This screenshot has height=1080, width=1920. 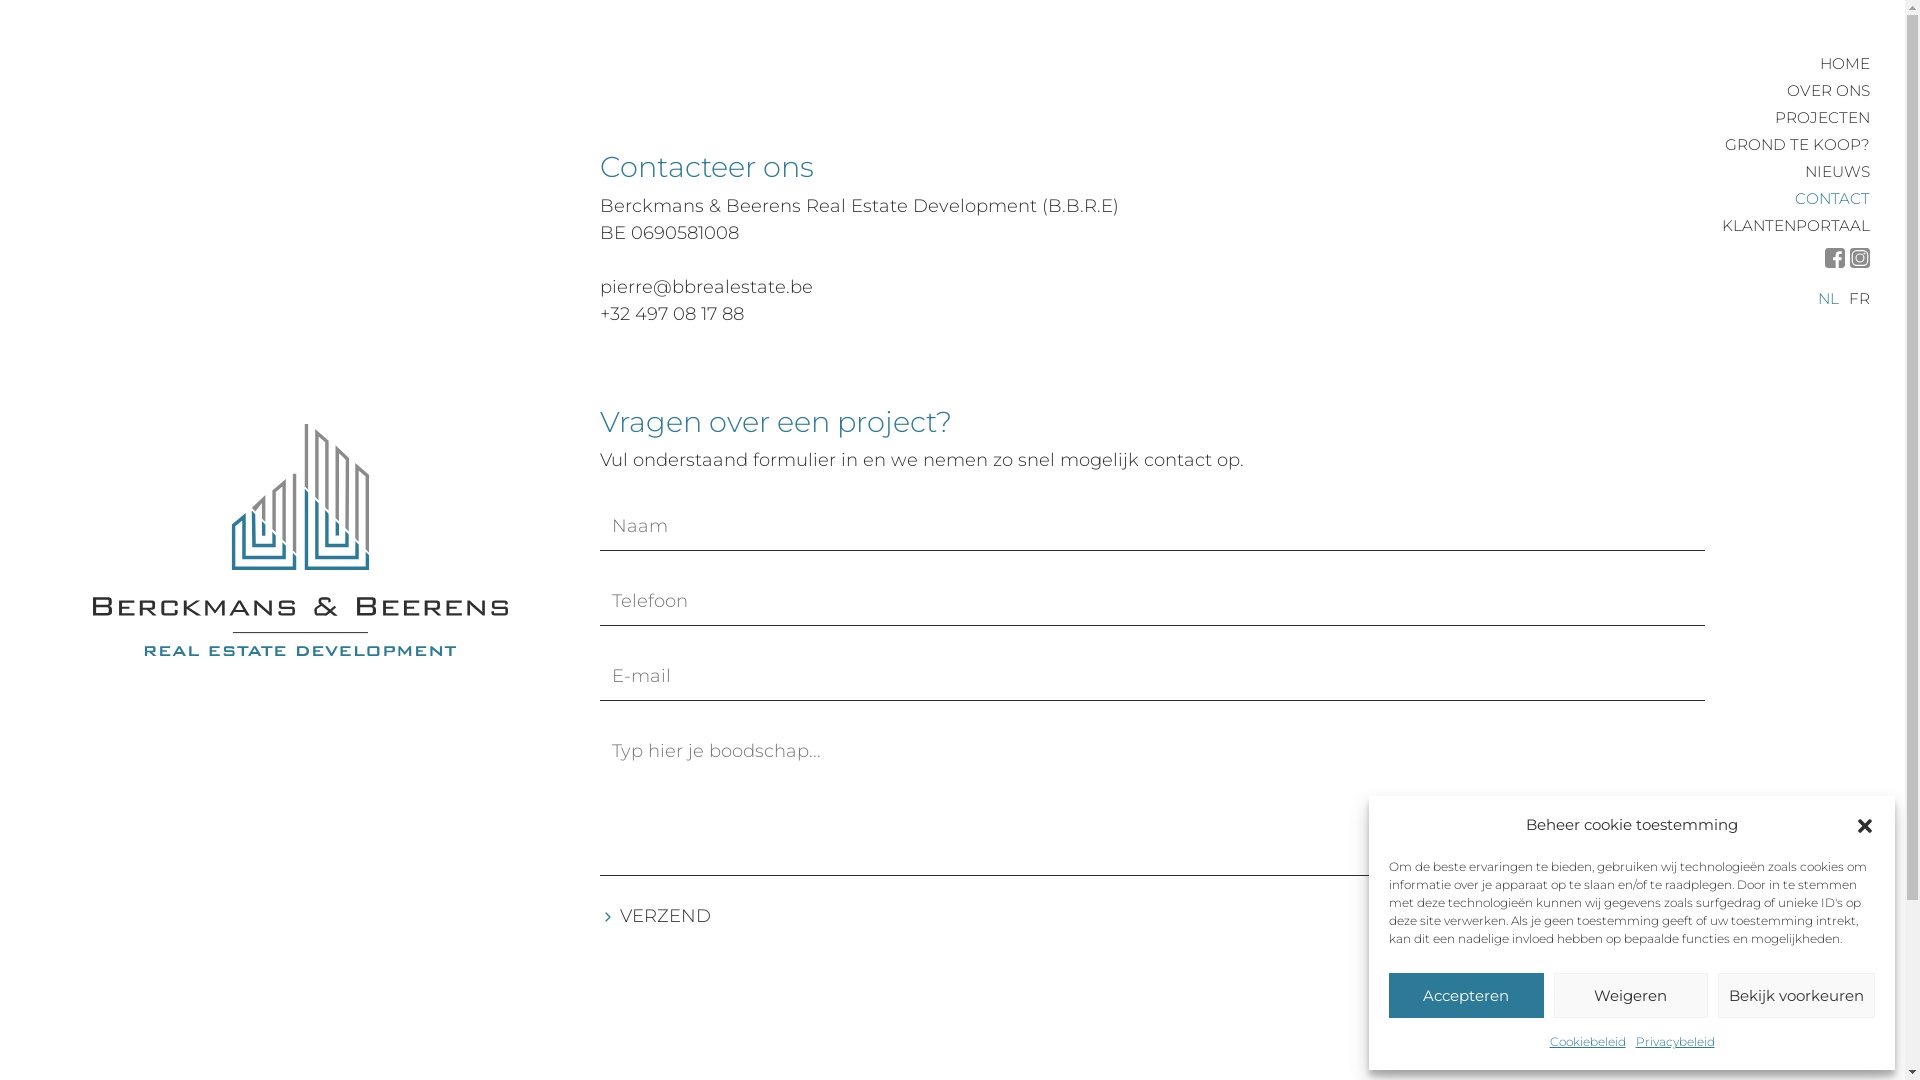 What do you see at coordinates (656, 916) in the screenshot?
I see `Verzend` at bounding box center [656, 916].